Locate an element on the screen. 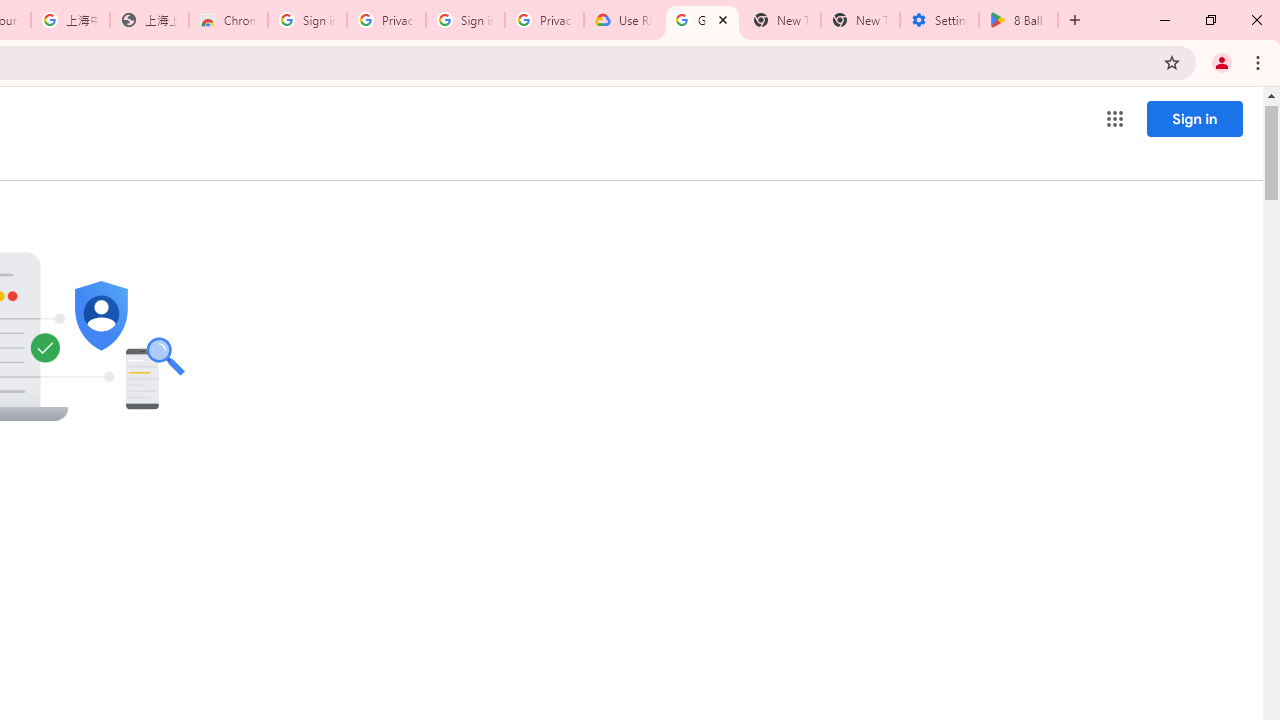 The height and width of the screenshot is (720, 1280). Settings - System is located at coordinates (939, 20).